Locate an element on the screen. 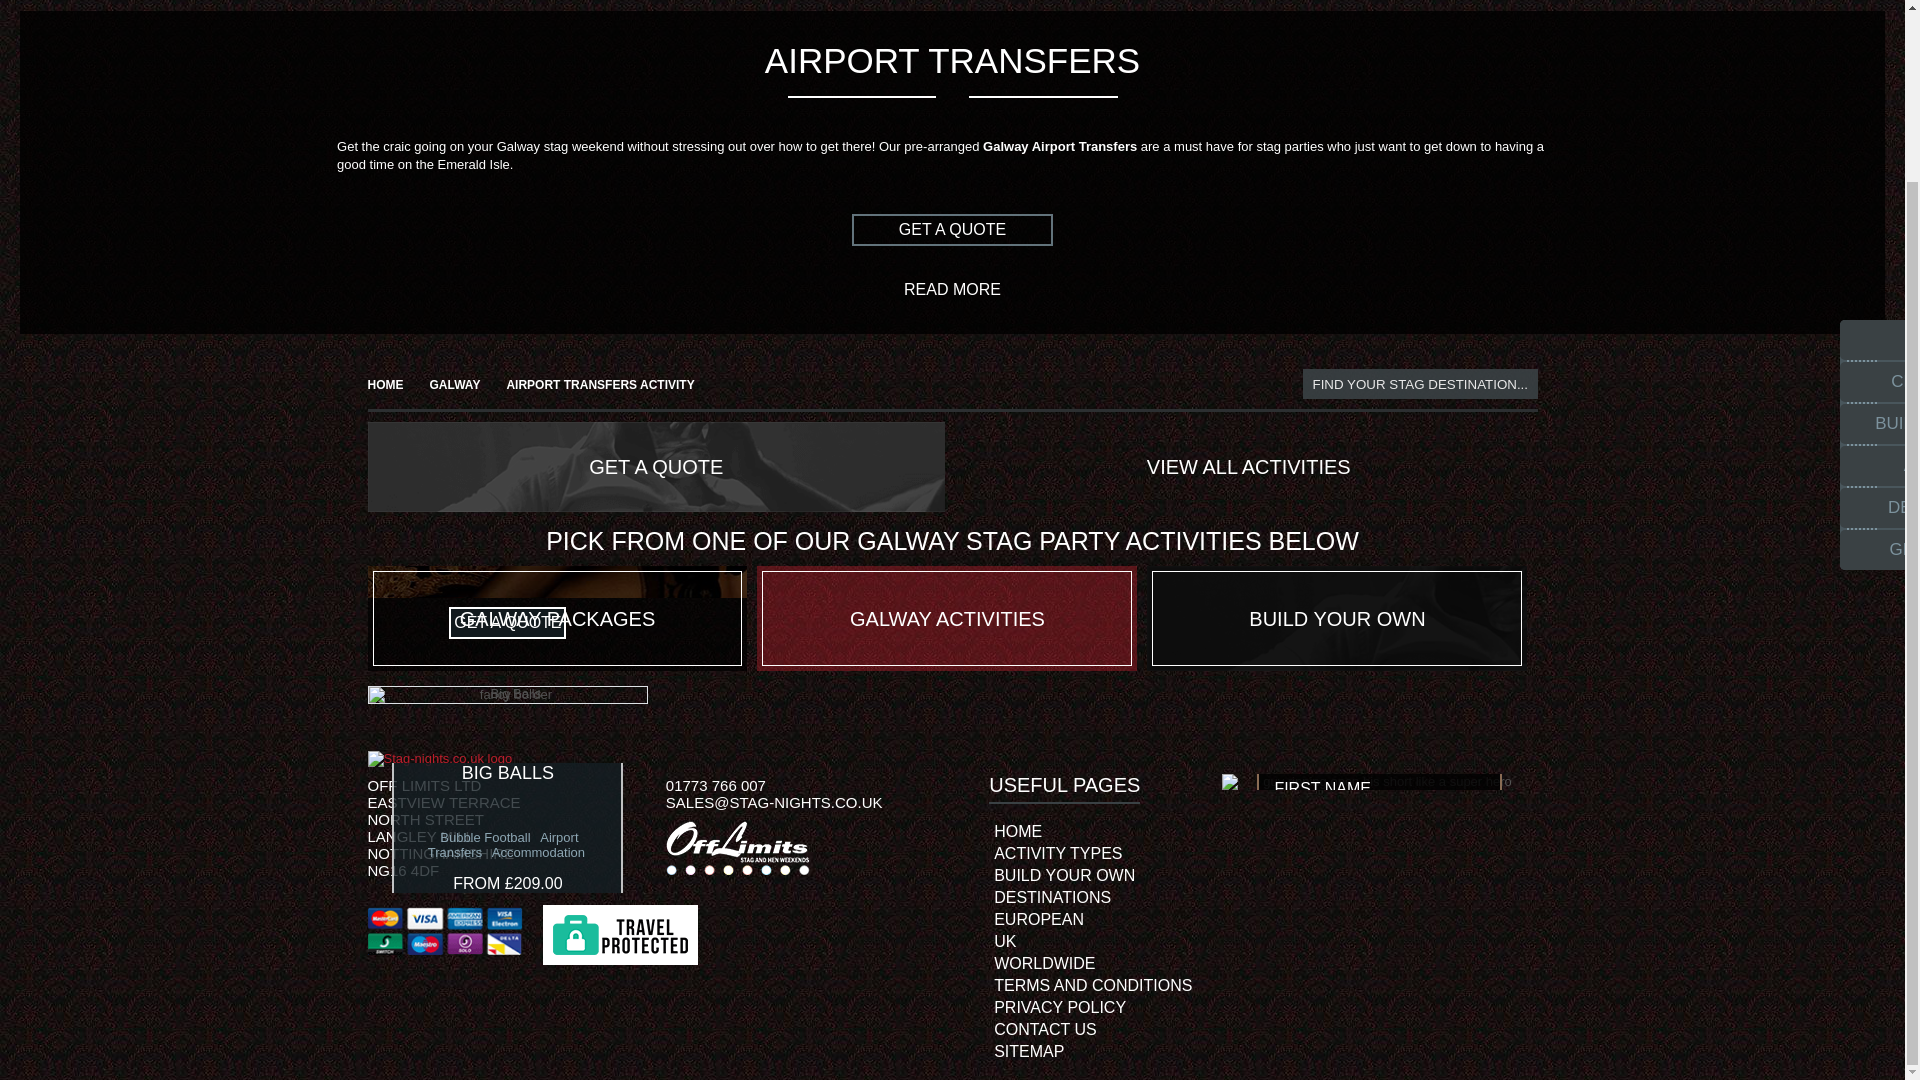  Galway Packages is located at coordinates (558, 618).